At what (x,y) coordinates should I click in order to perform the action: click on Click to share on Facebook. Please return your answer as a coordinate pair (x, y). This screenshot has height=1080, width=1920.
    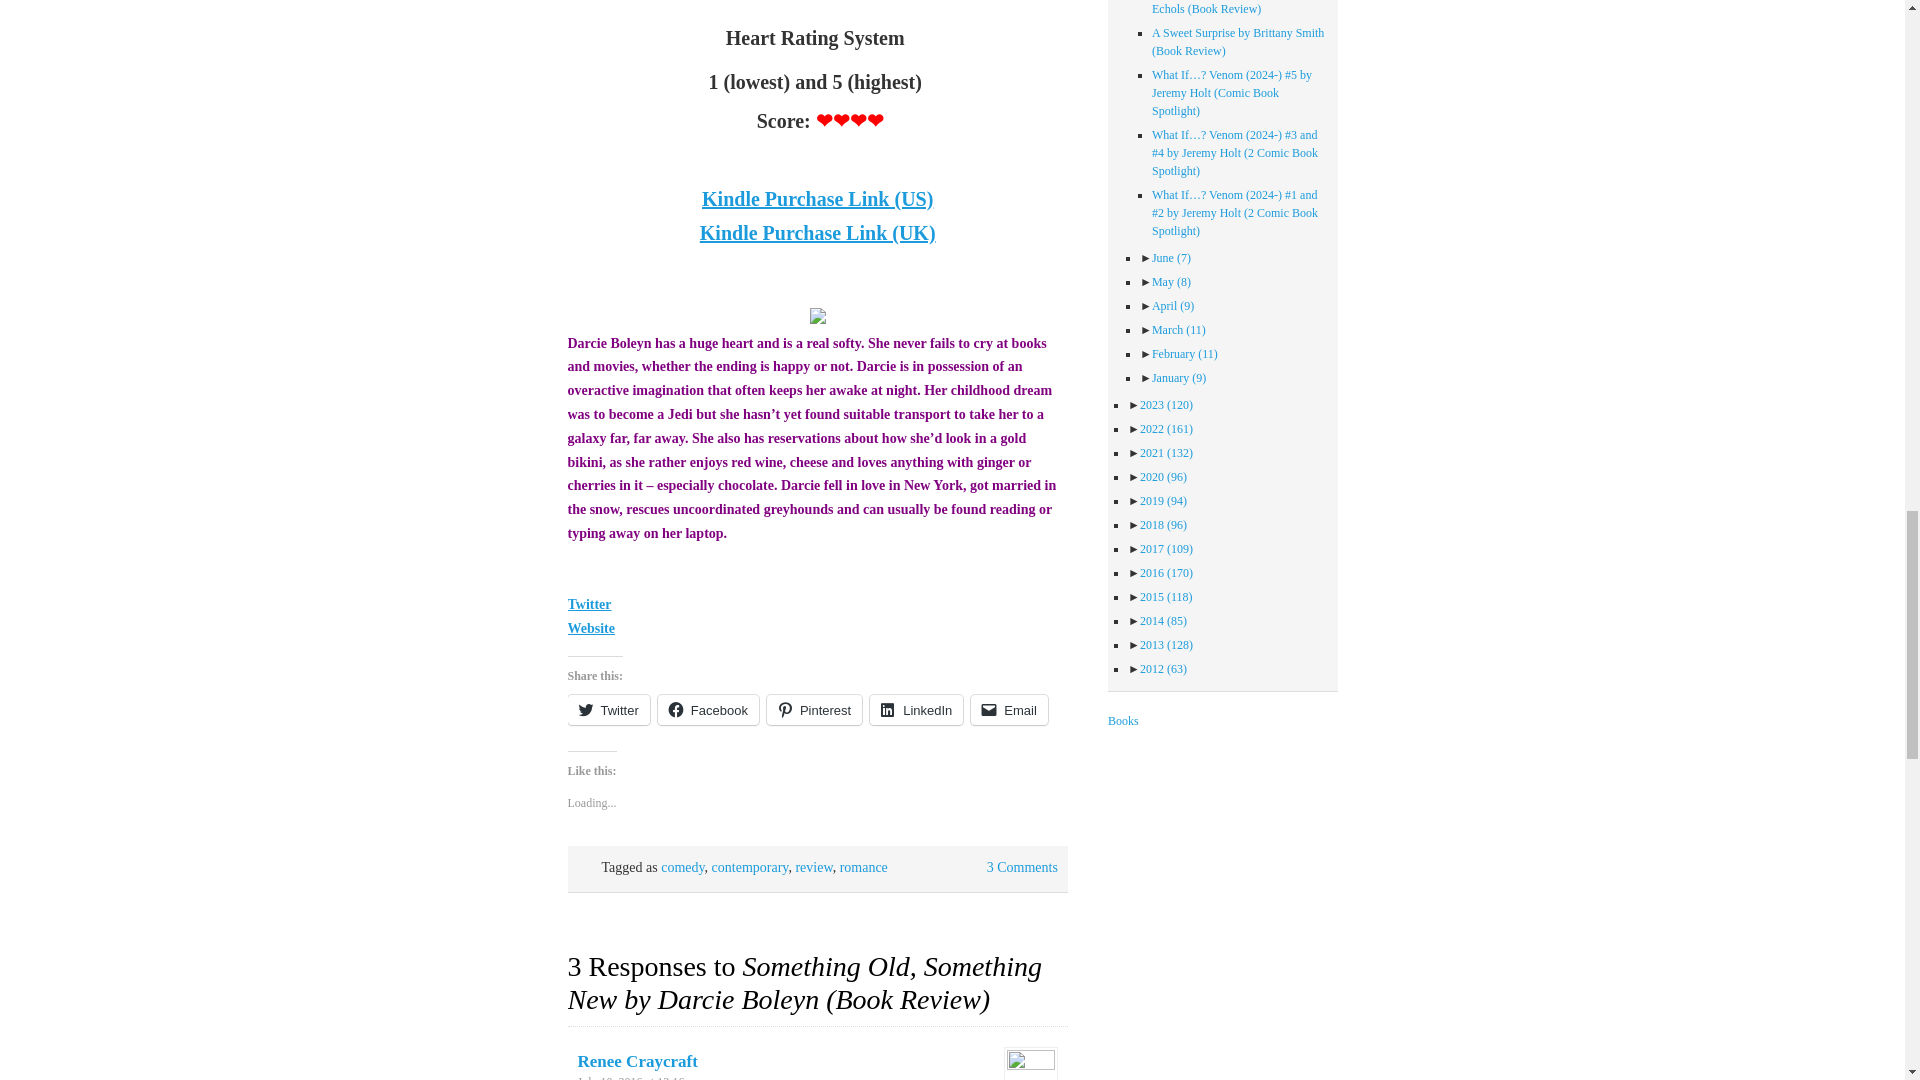
    Looking at the image, I should click on (708, 710).